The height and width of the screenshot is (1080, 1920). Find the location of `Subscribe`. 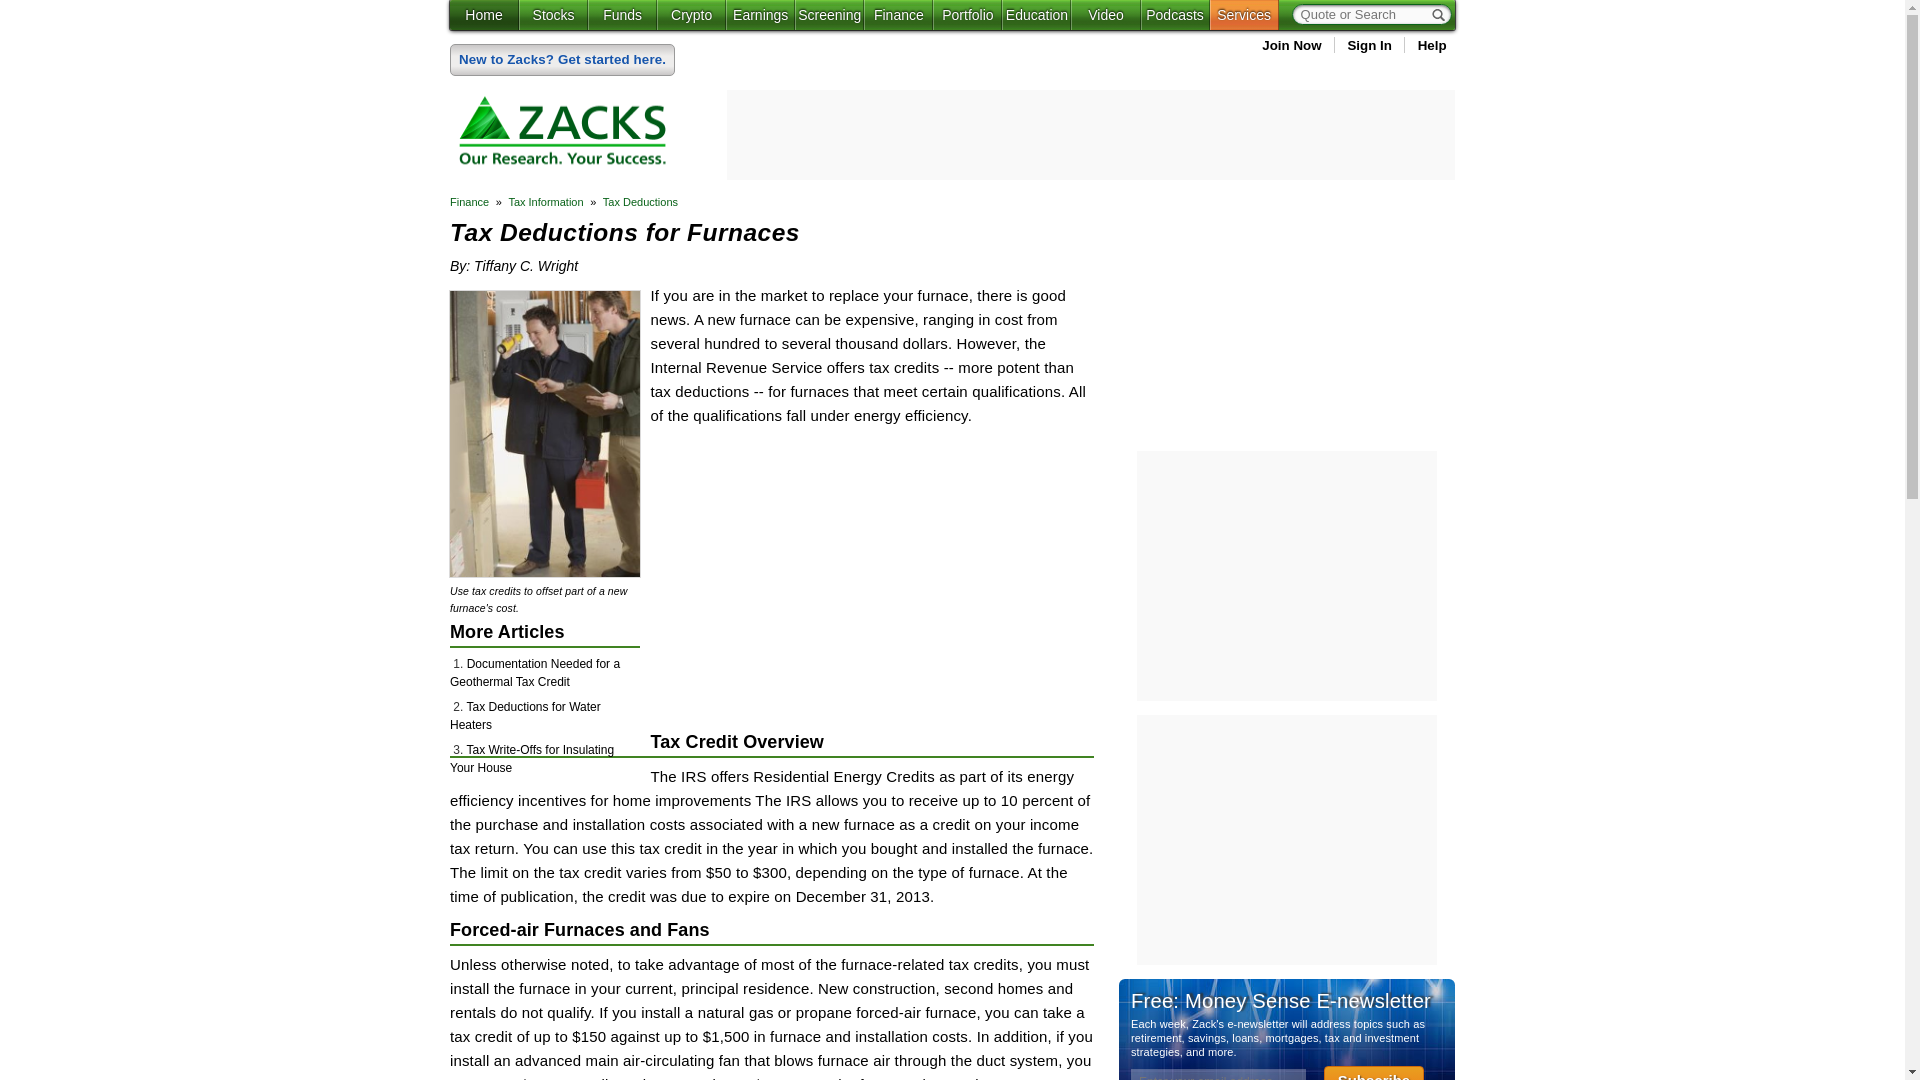

Subscribe is located at coordinates (1374, 1072).